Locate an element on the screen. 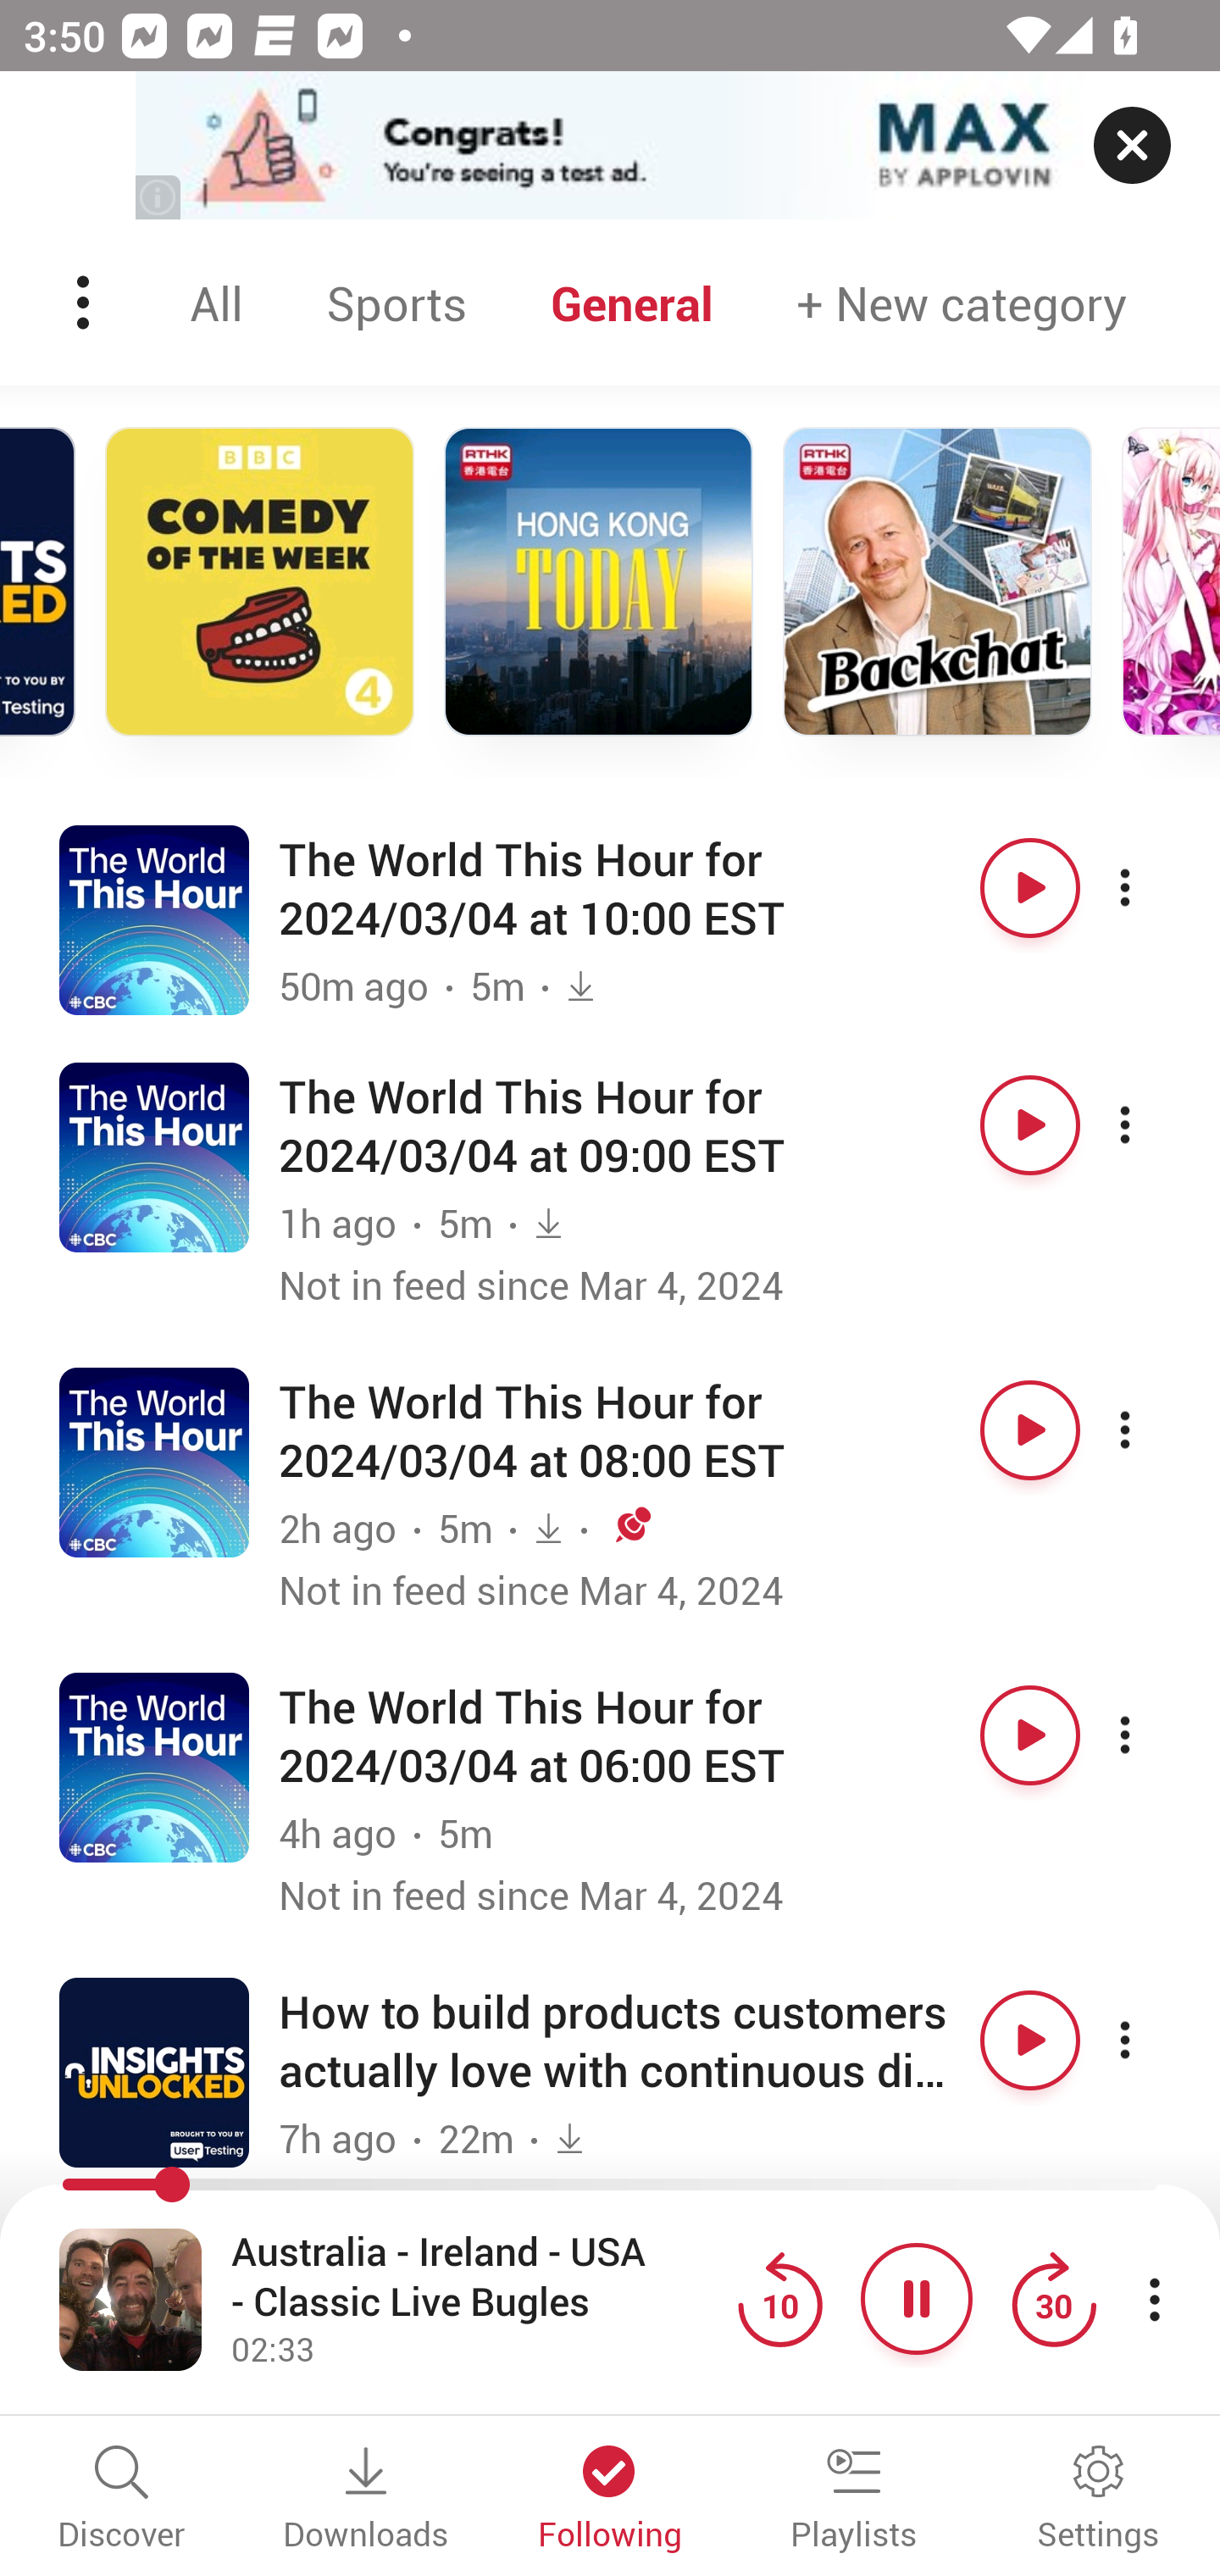  Play button is located at coordinates (1030, 886).